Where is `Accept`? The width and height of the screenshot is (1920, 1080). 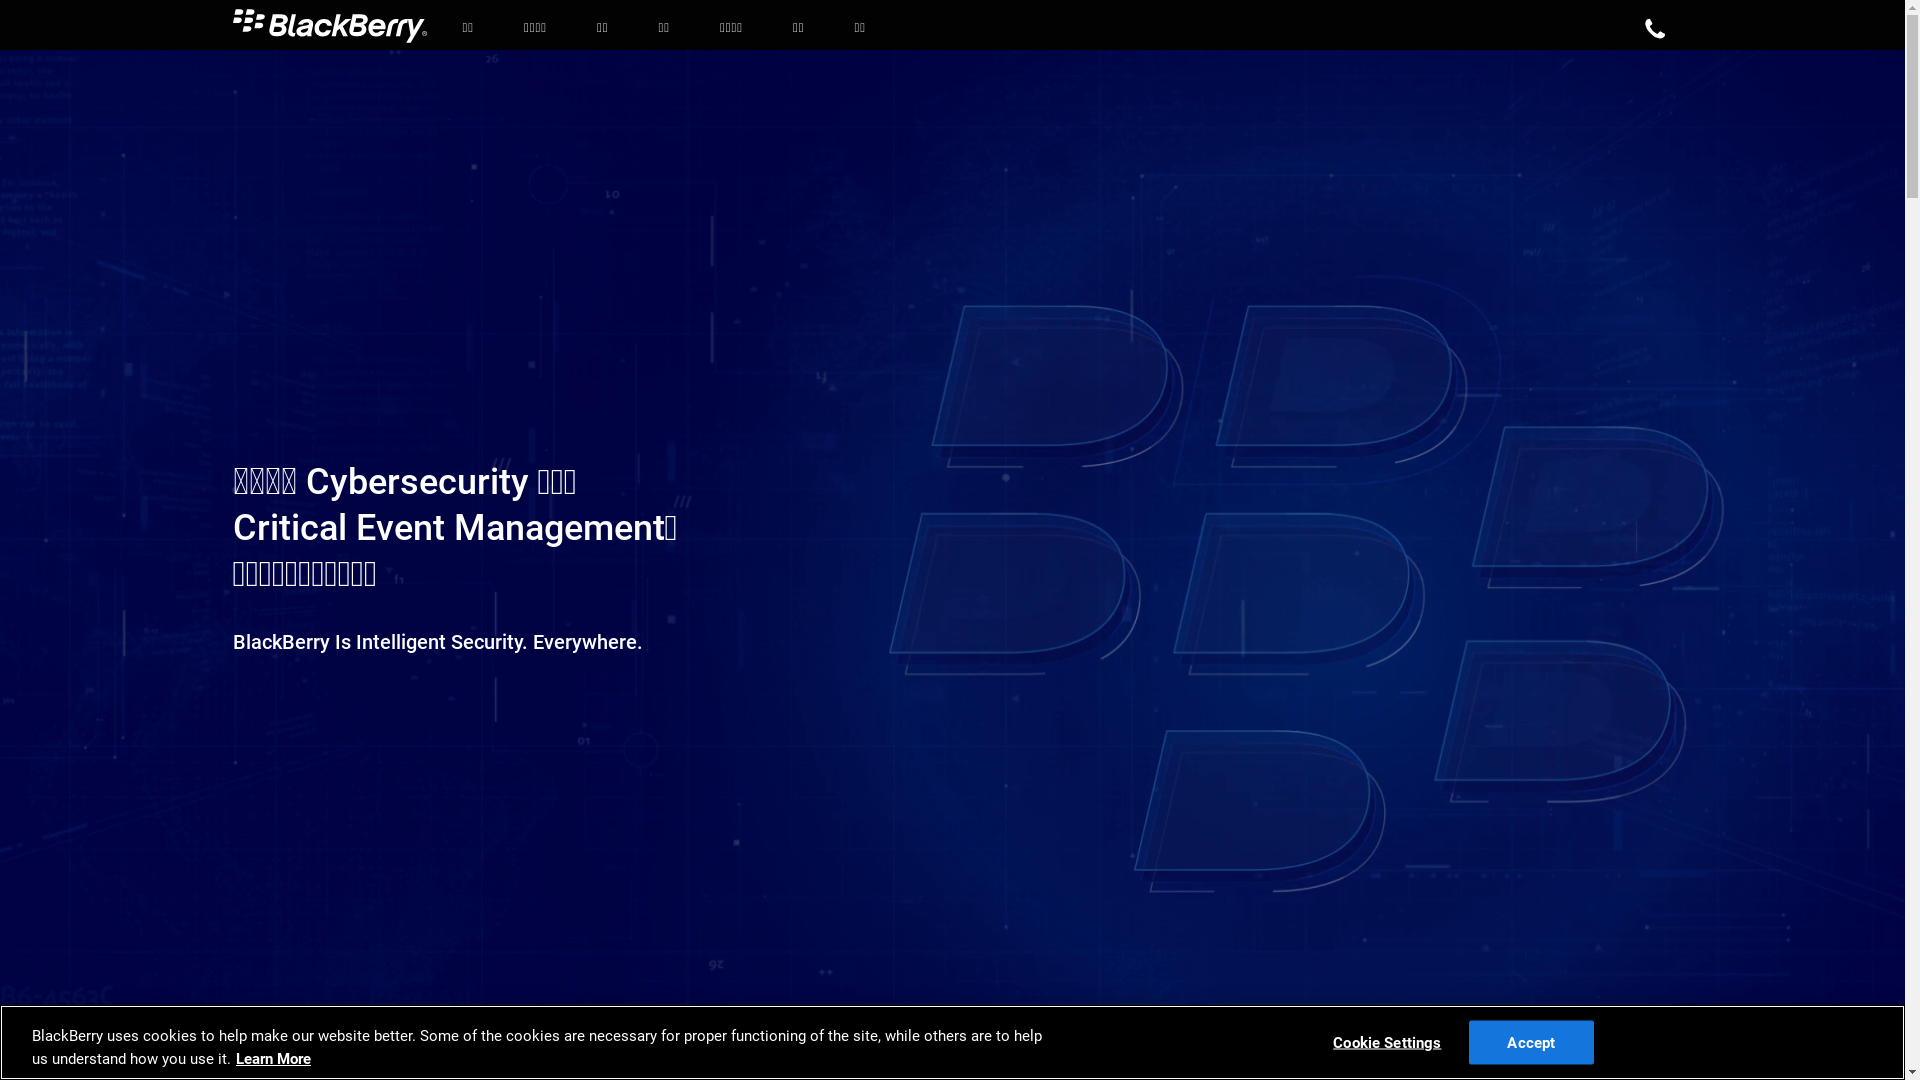 Accept is located at coordinates (1532, 1042).